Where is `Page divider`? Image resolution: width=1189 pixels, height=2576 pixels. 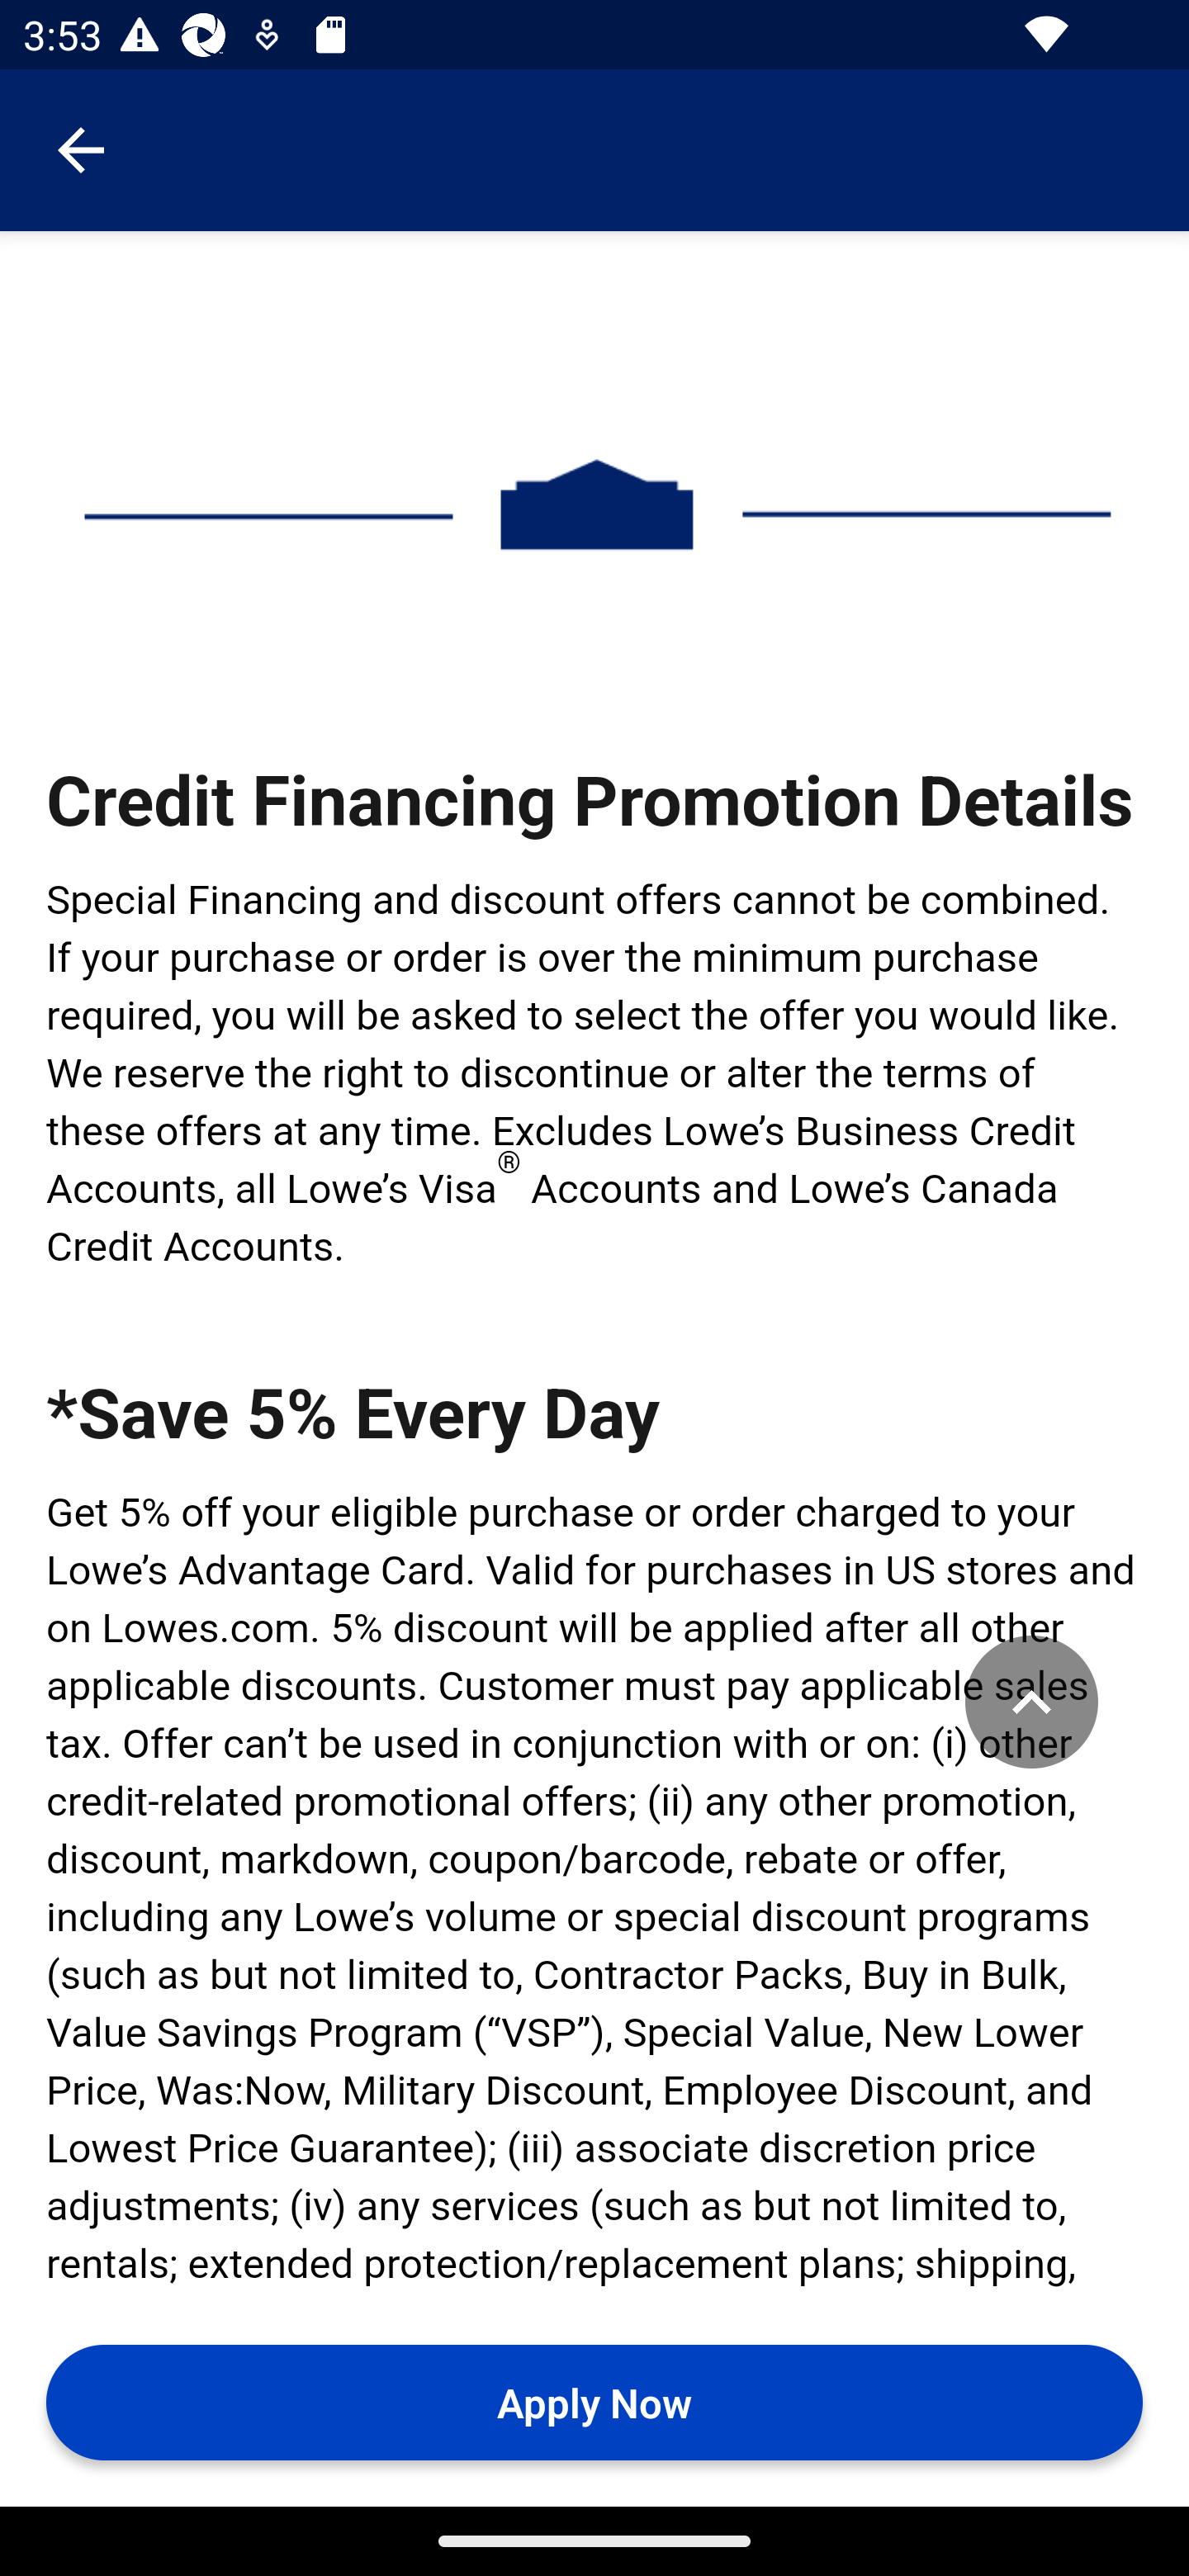
Page divider is located at coordinates (596, 504).